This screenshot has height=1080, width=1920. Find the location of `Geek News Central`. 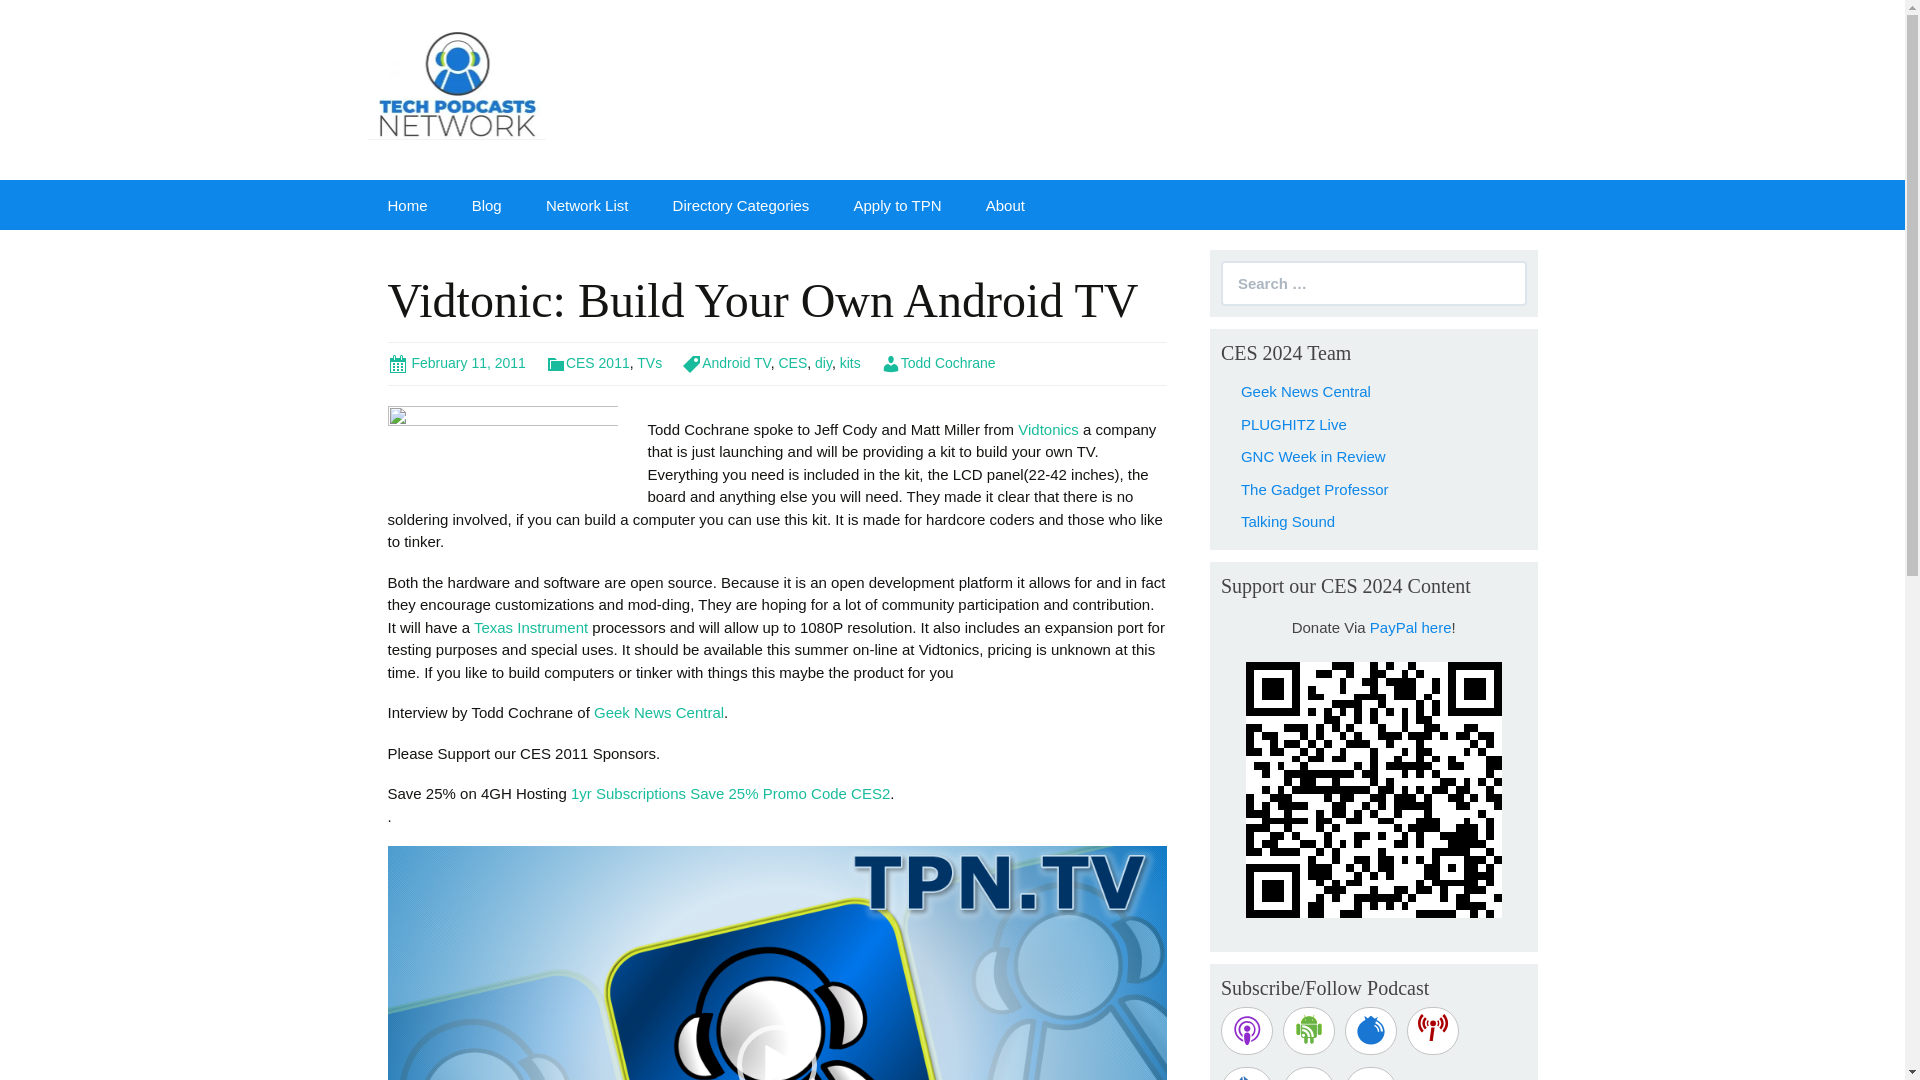

Geek News Central is located at coordinates (1305, 391).